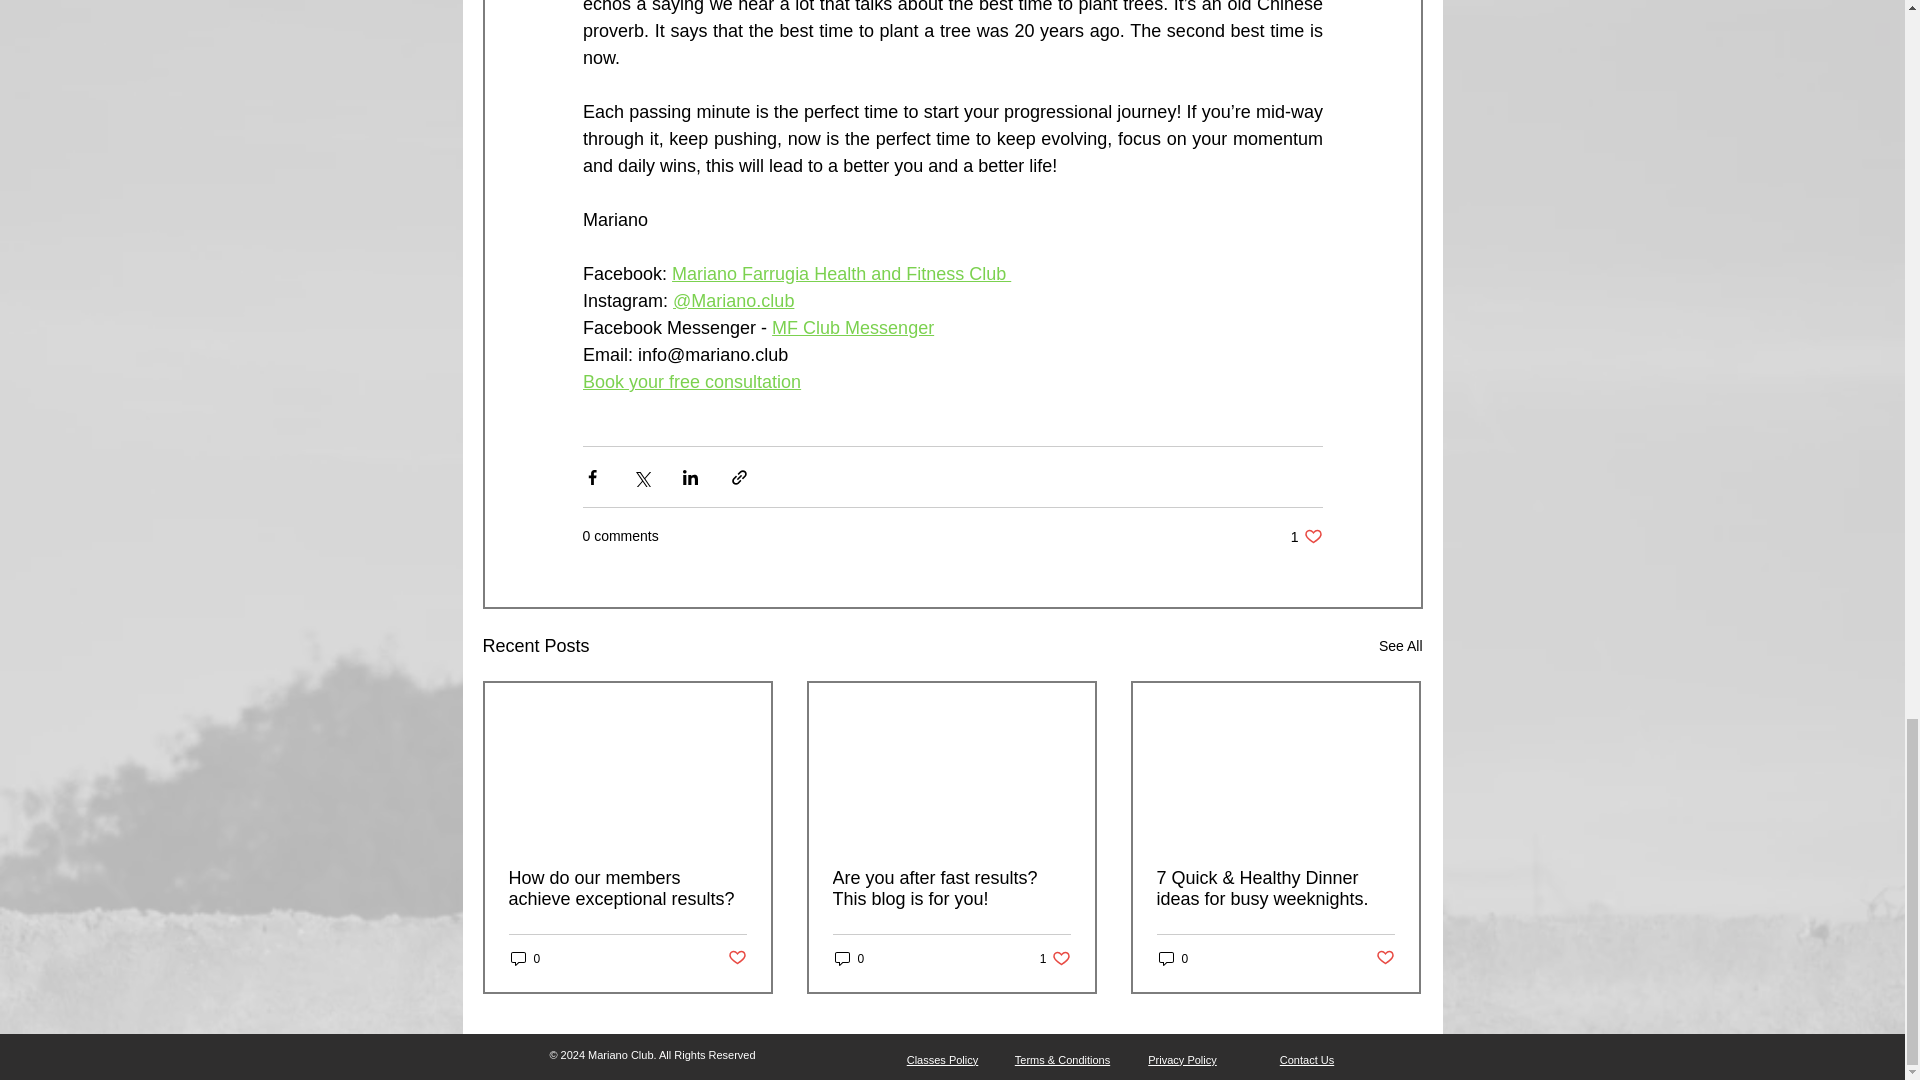 Image resolution: width=1920 pixels, height=1080 pixels. I want to click on 0, so click(1172, 958).